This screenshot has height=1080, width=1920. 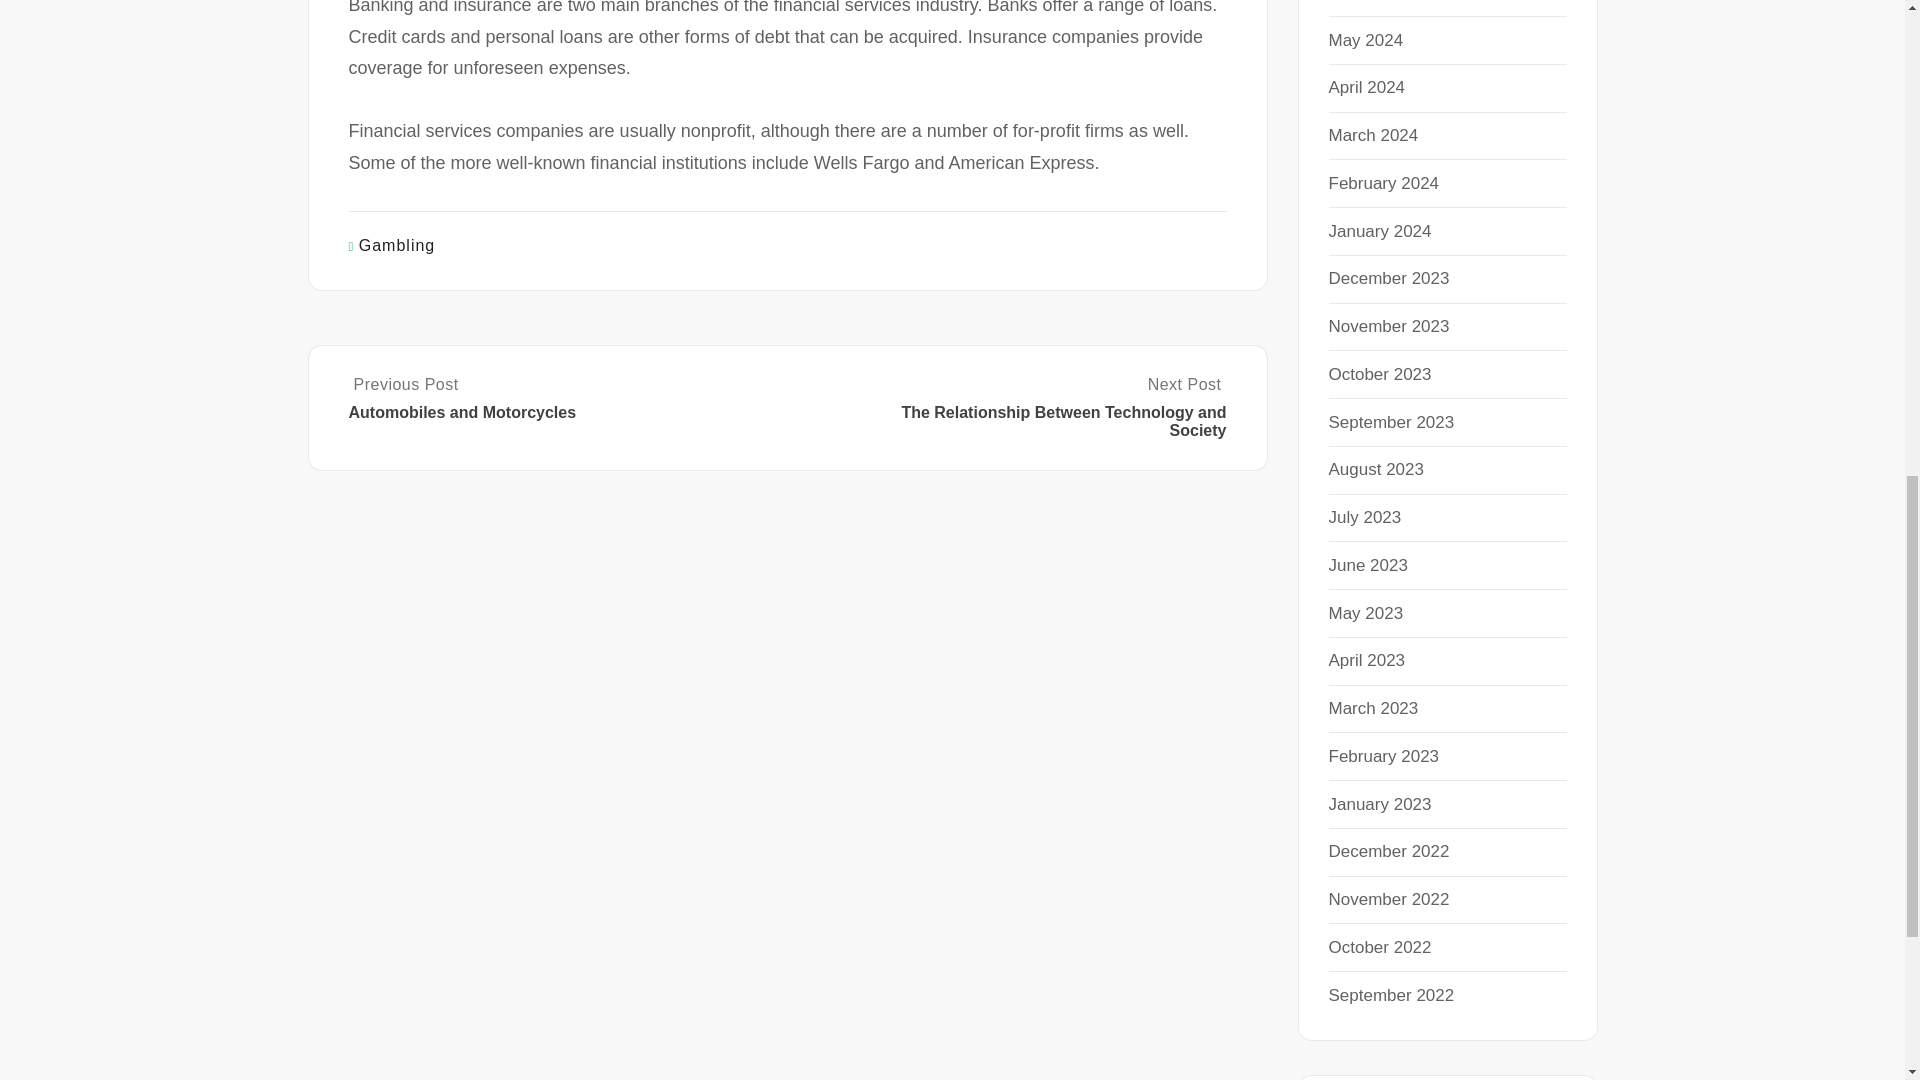 What do you see at coordinates (1383, 183) in the screenshot?
I see `February 2024` at bounding box center [1383, 183].